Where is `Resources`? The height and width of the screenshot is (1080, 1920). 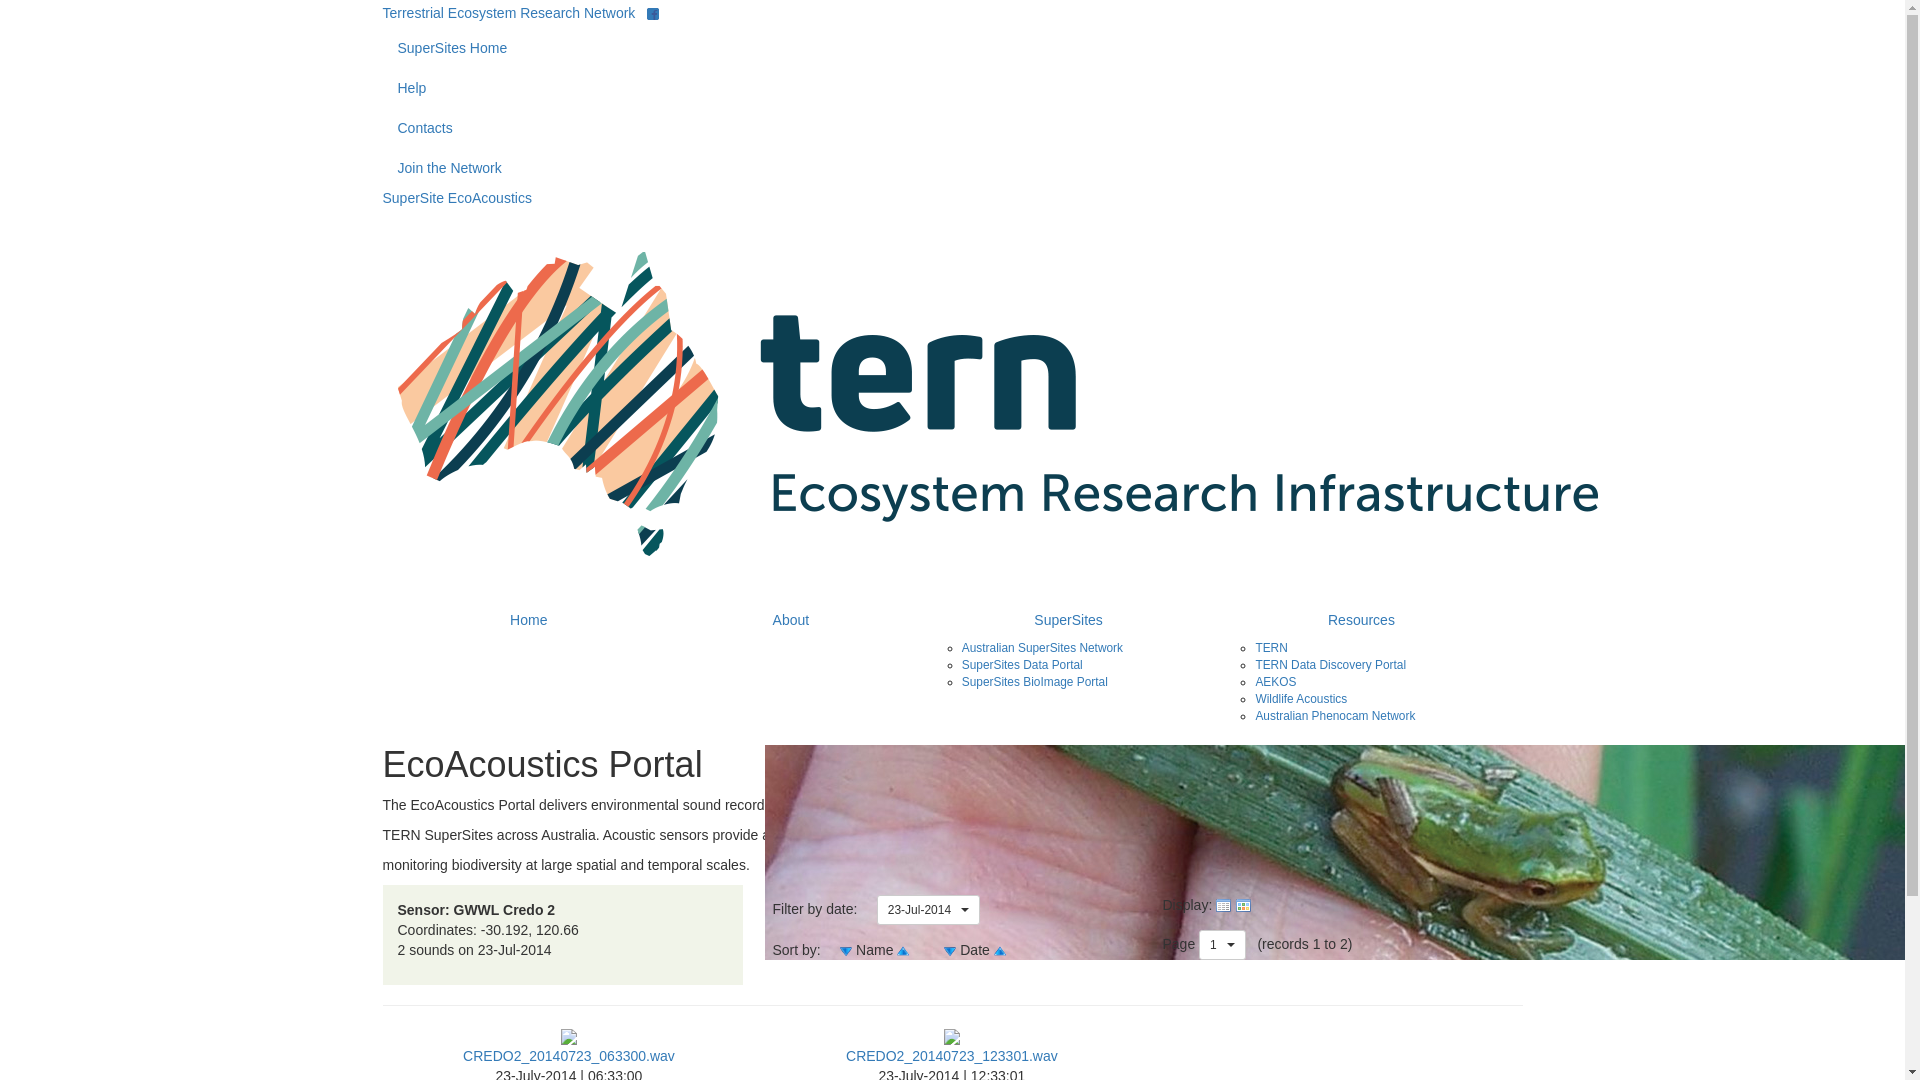 Resources is located at coordinates (1361, 620).